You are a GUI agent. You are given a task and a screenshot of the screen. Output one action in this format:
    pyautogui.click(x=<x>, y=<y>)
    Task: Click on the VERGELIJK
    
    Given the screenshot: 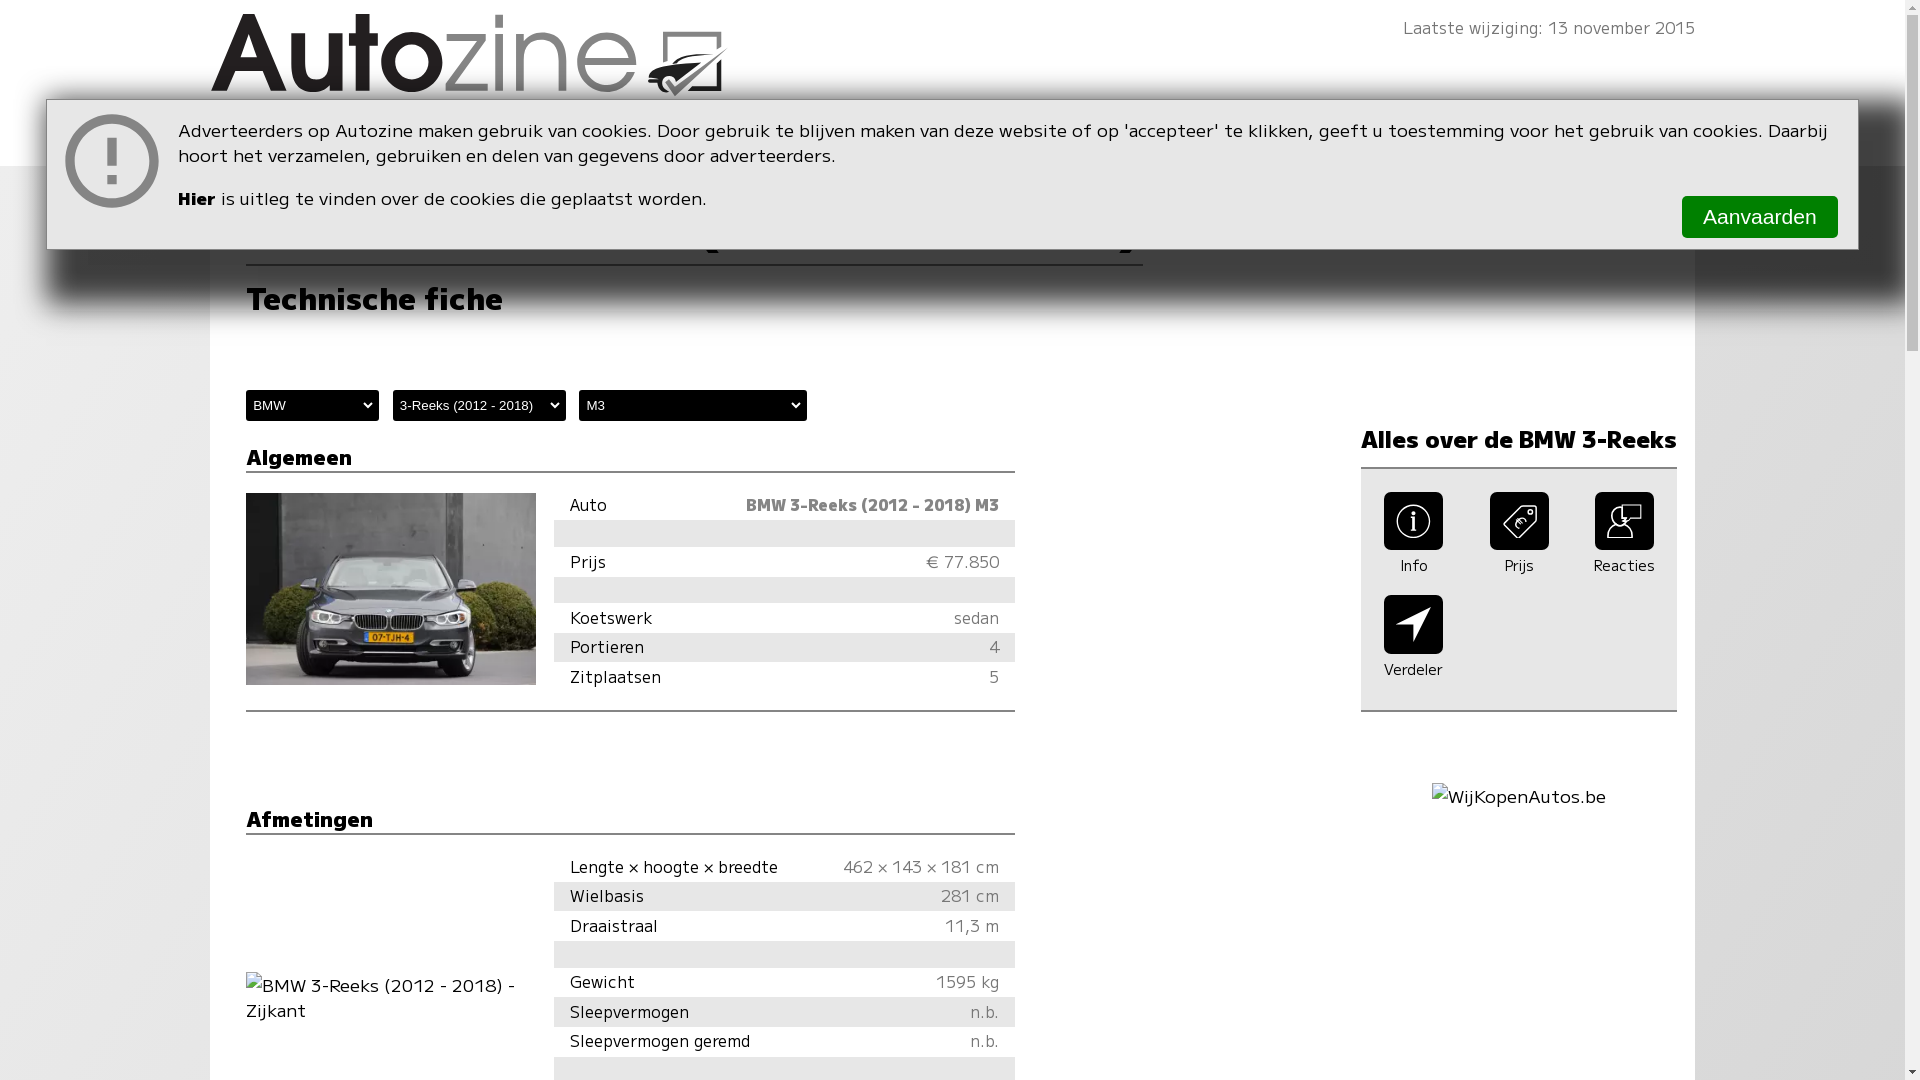 What is the action you would take?
    pyautogui.click(x=1037, y=166)
    